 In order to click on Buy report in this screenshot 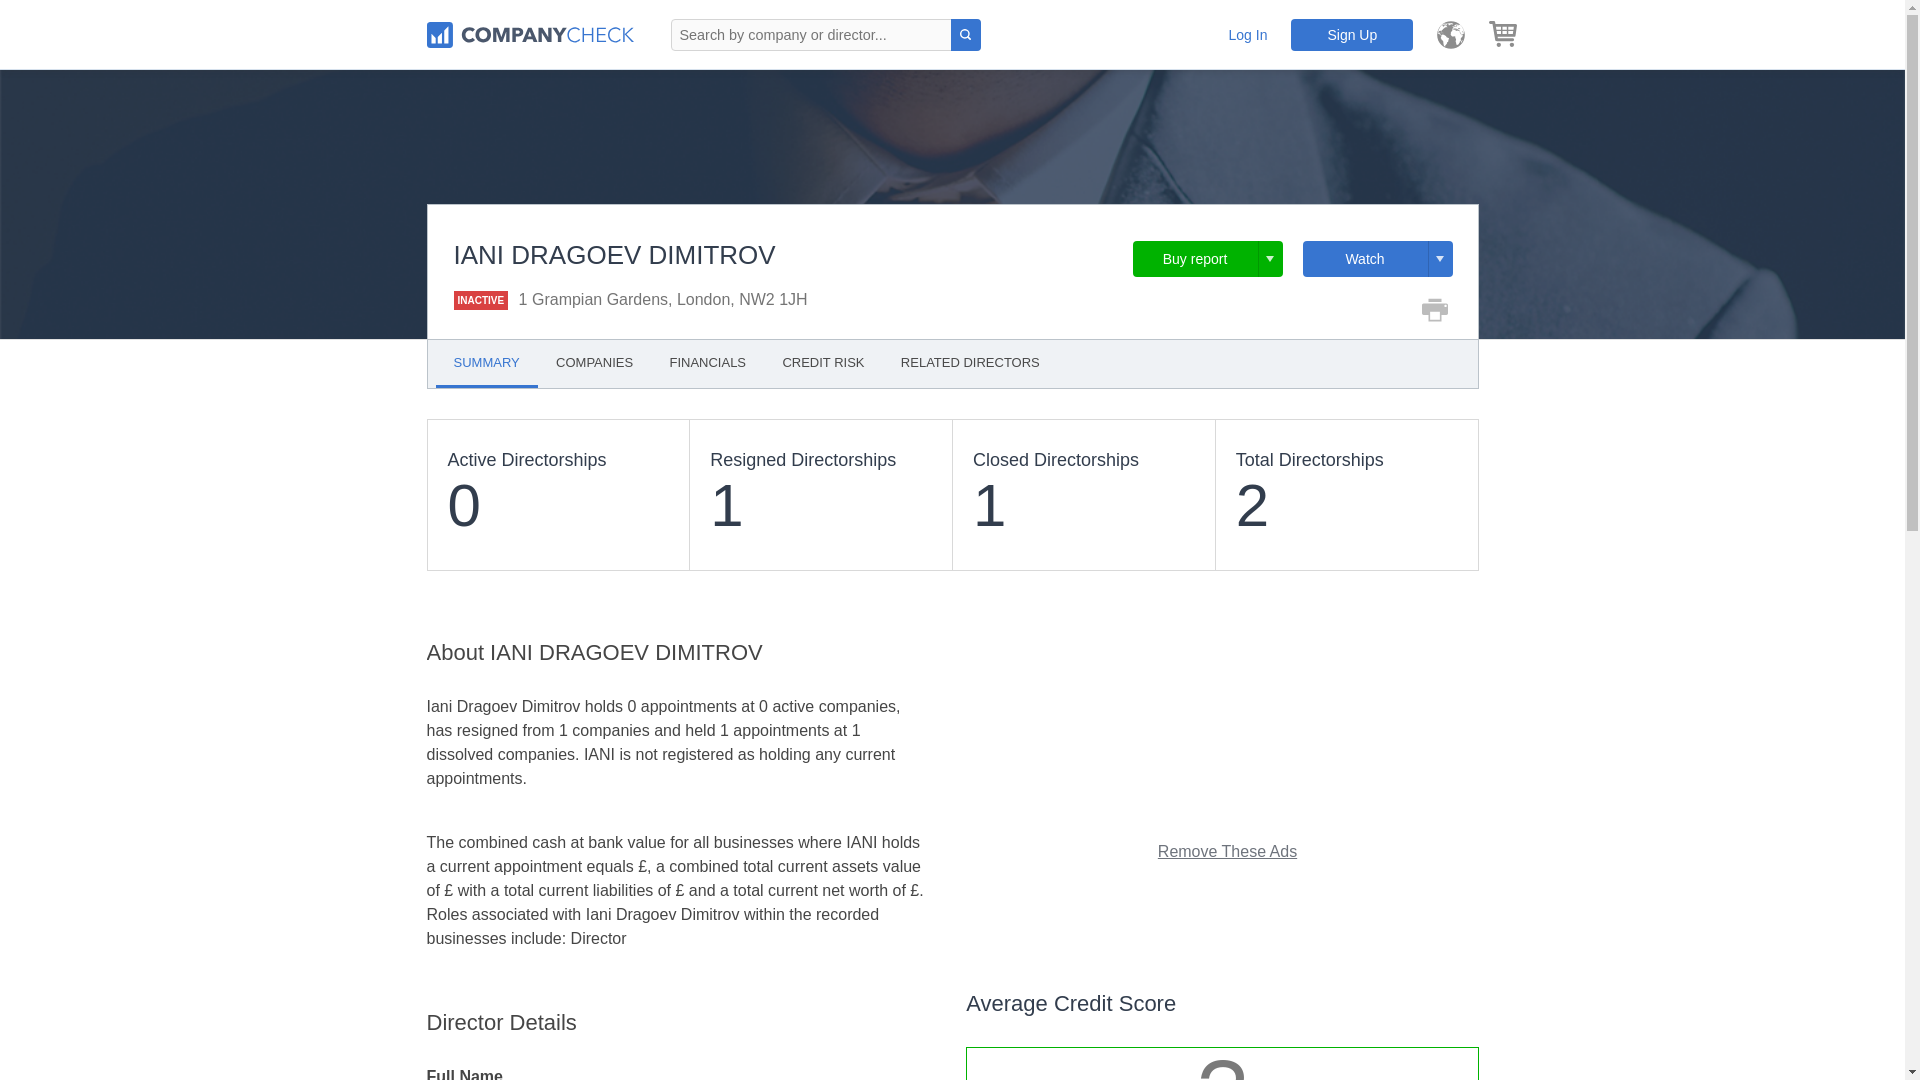, I will do `click(1207, 258)`.